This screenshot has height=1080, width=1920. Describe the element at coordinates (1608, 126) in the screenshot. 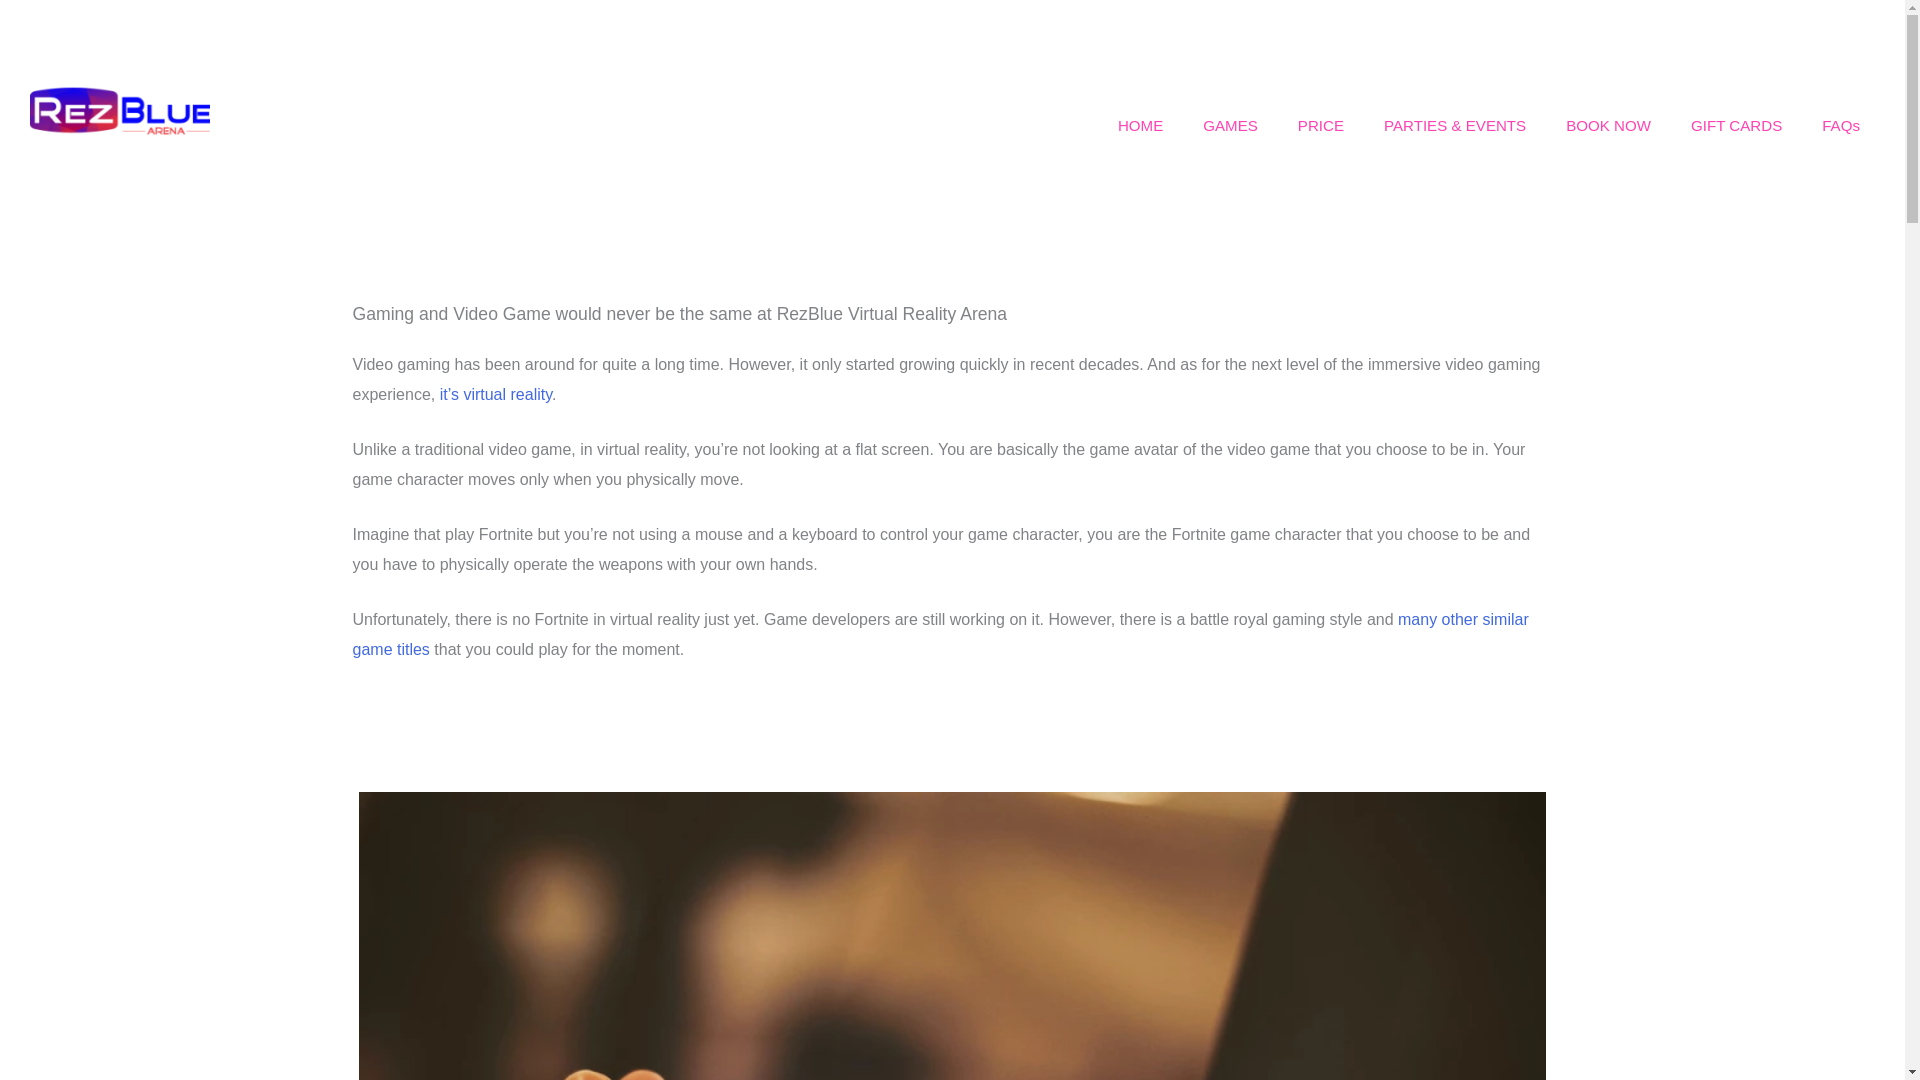

I see `BOOK NOW` at that location.